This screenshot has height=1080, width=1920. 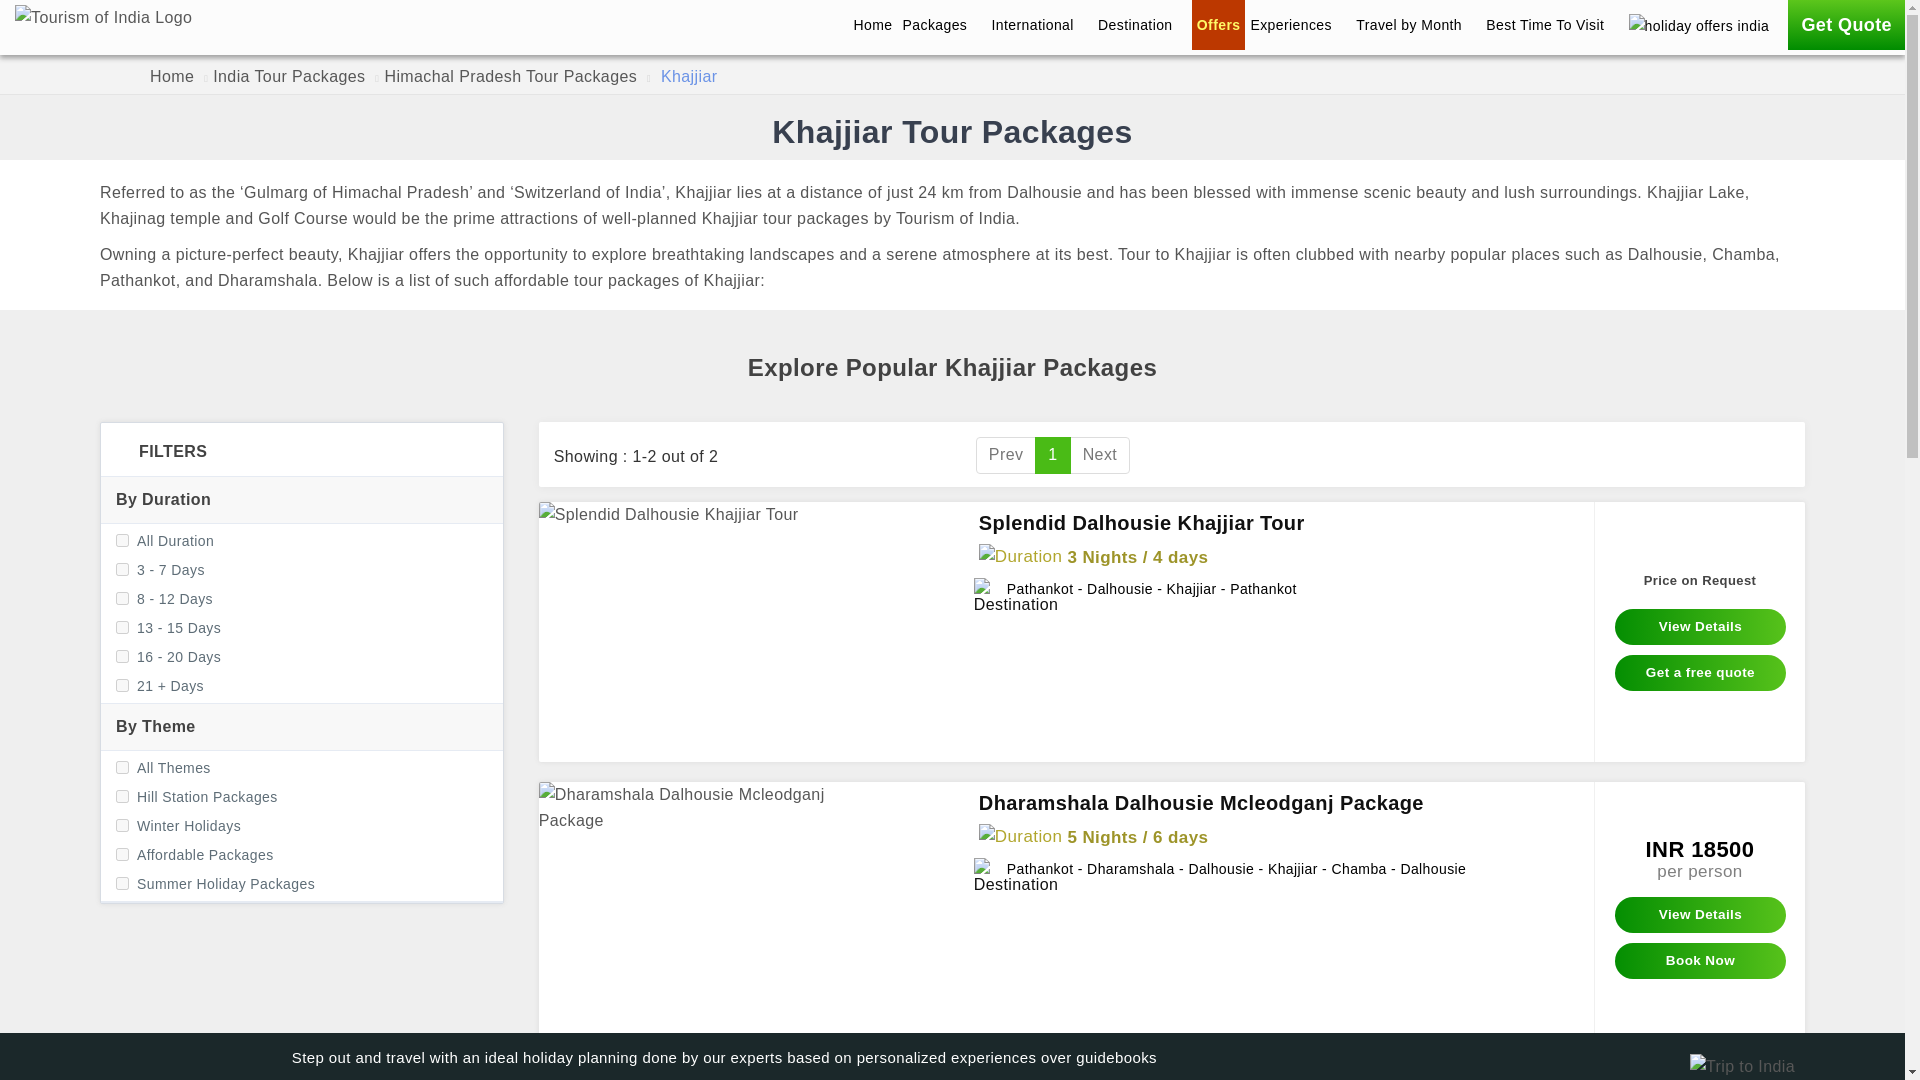 What do you see at coordinates (122, 824) in the screenshot?
I see `78` at bounding box center [122, 824].